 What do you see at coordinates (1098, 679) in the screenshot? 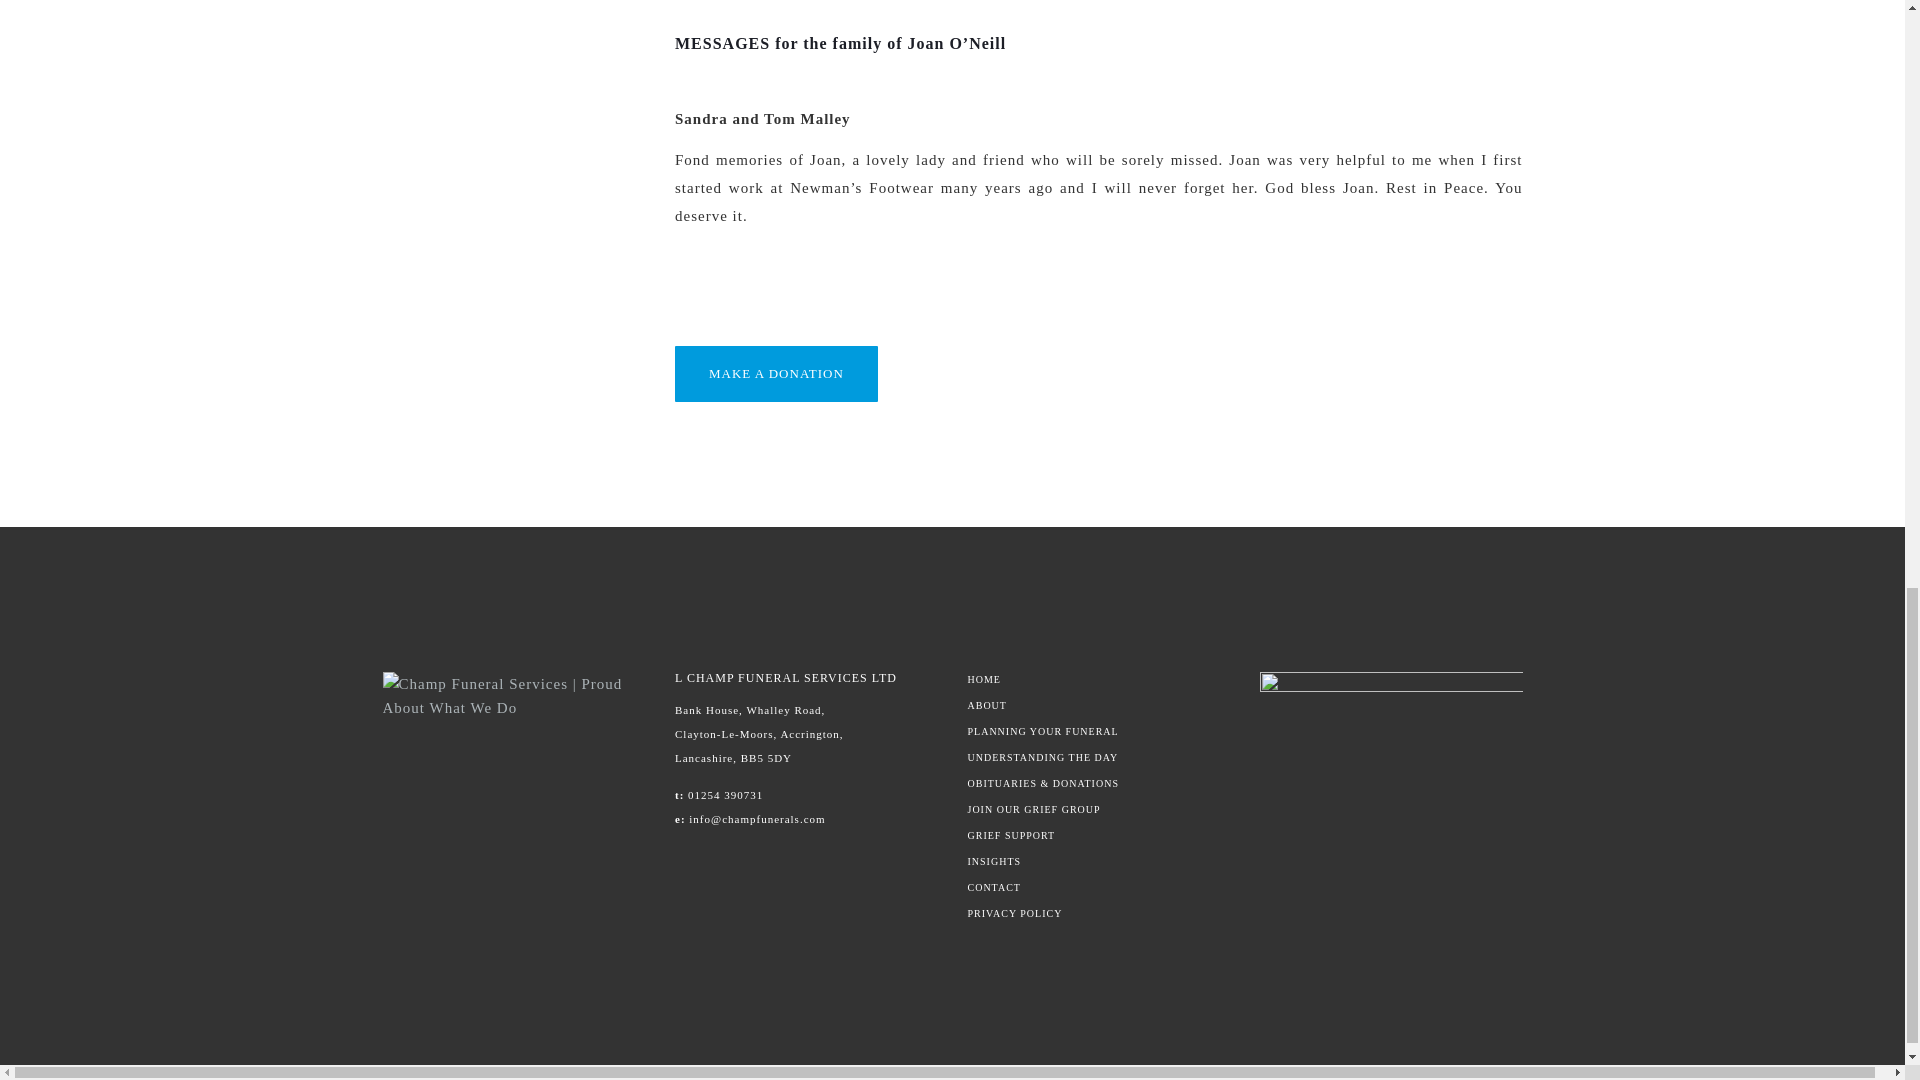
I see `HOME` at bounding box center [1098, 679].